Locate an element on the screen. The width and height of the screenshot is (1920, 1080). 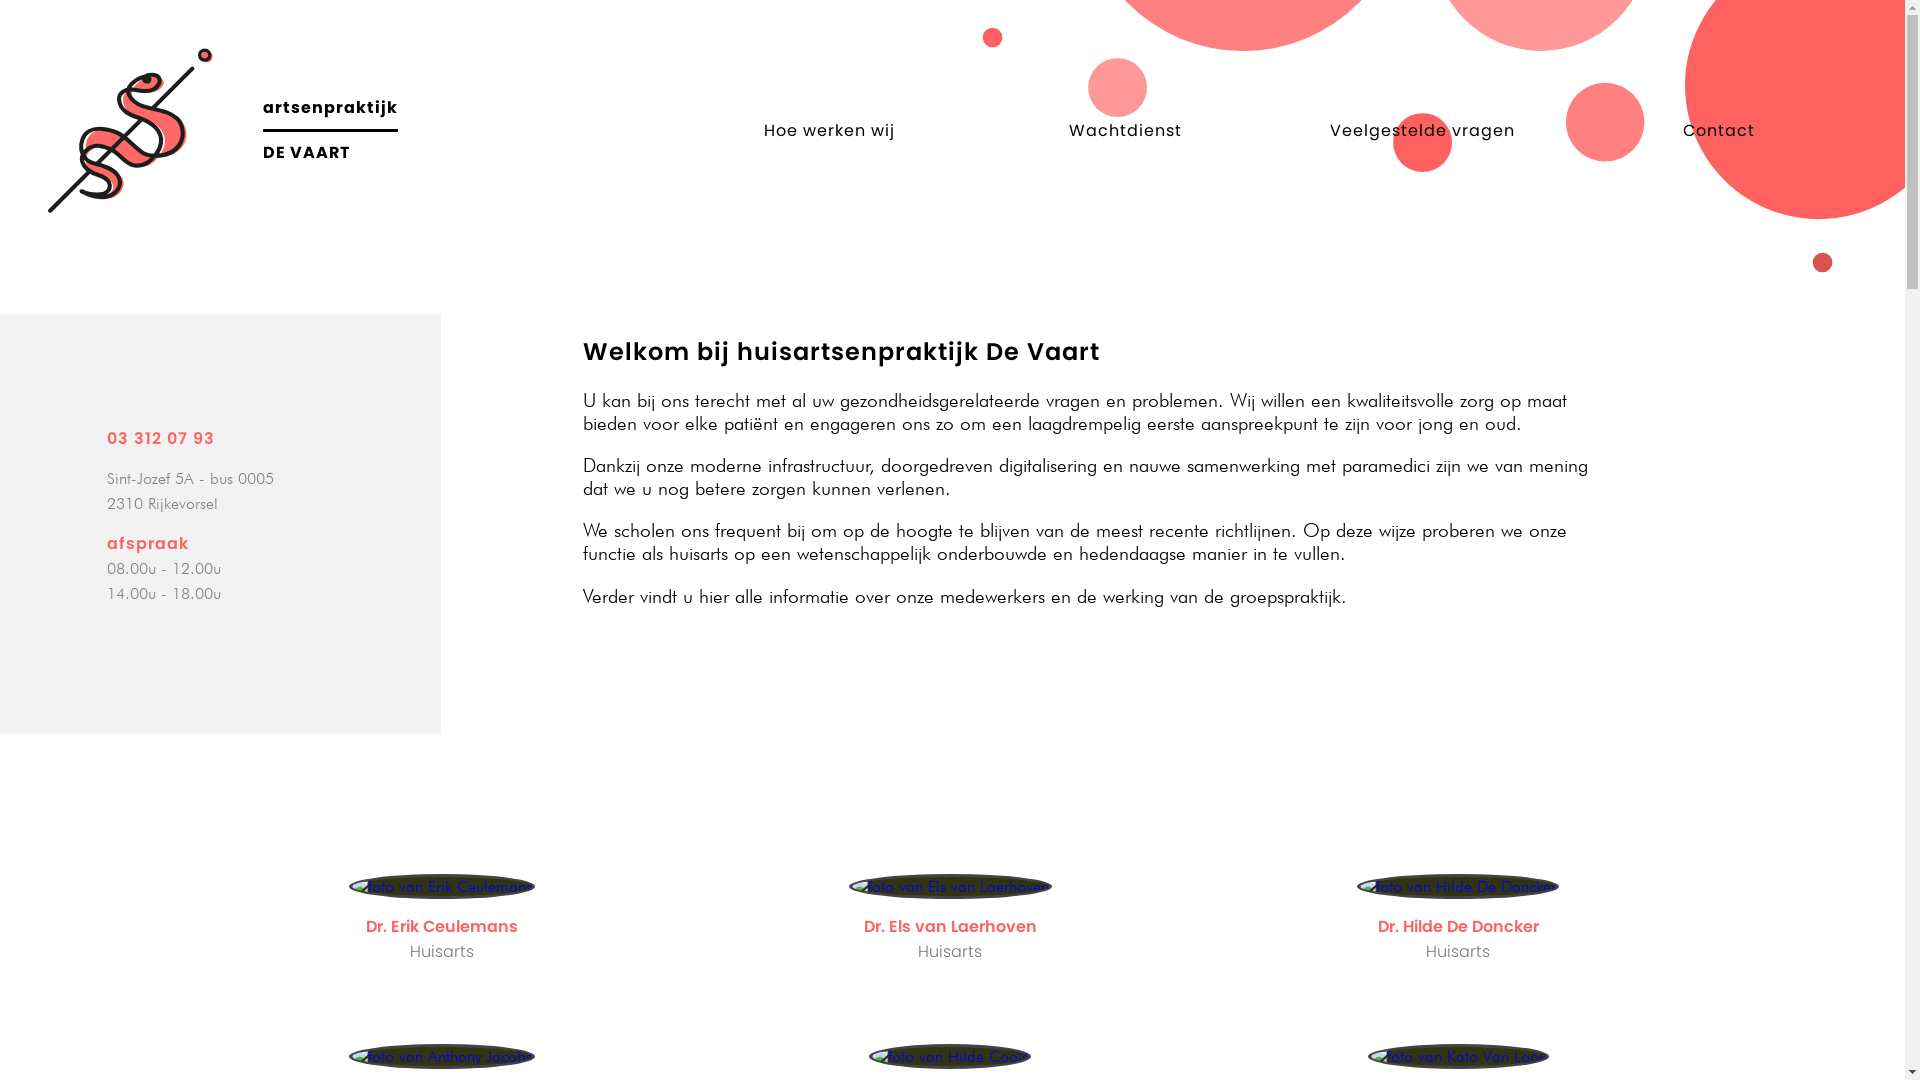
Dr. Erik Ceulemans
Huisarts is located at coordinates (444, 919).